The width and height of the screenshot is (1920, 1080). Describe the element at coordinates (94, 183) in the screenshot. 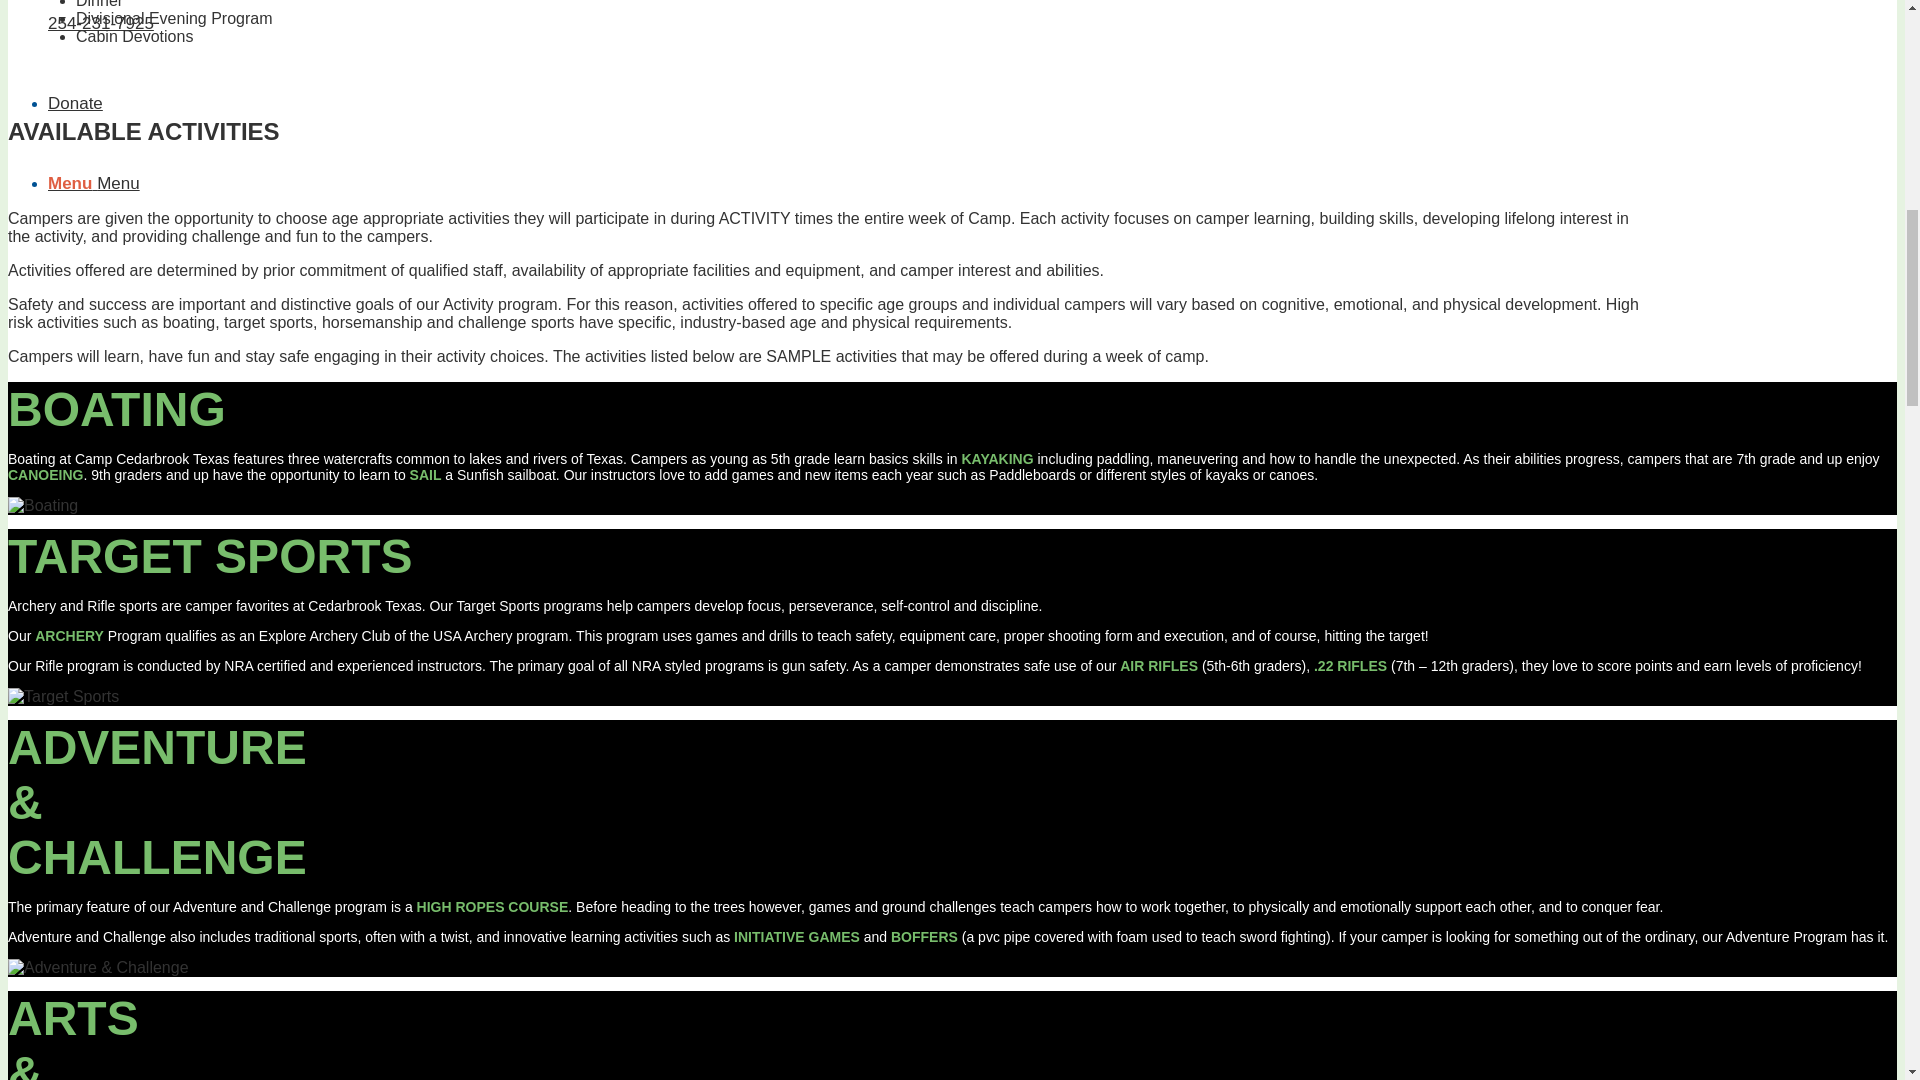

I see `Menu Menu` at that location.